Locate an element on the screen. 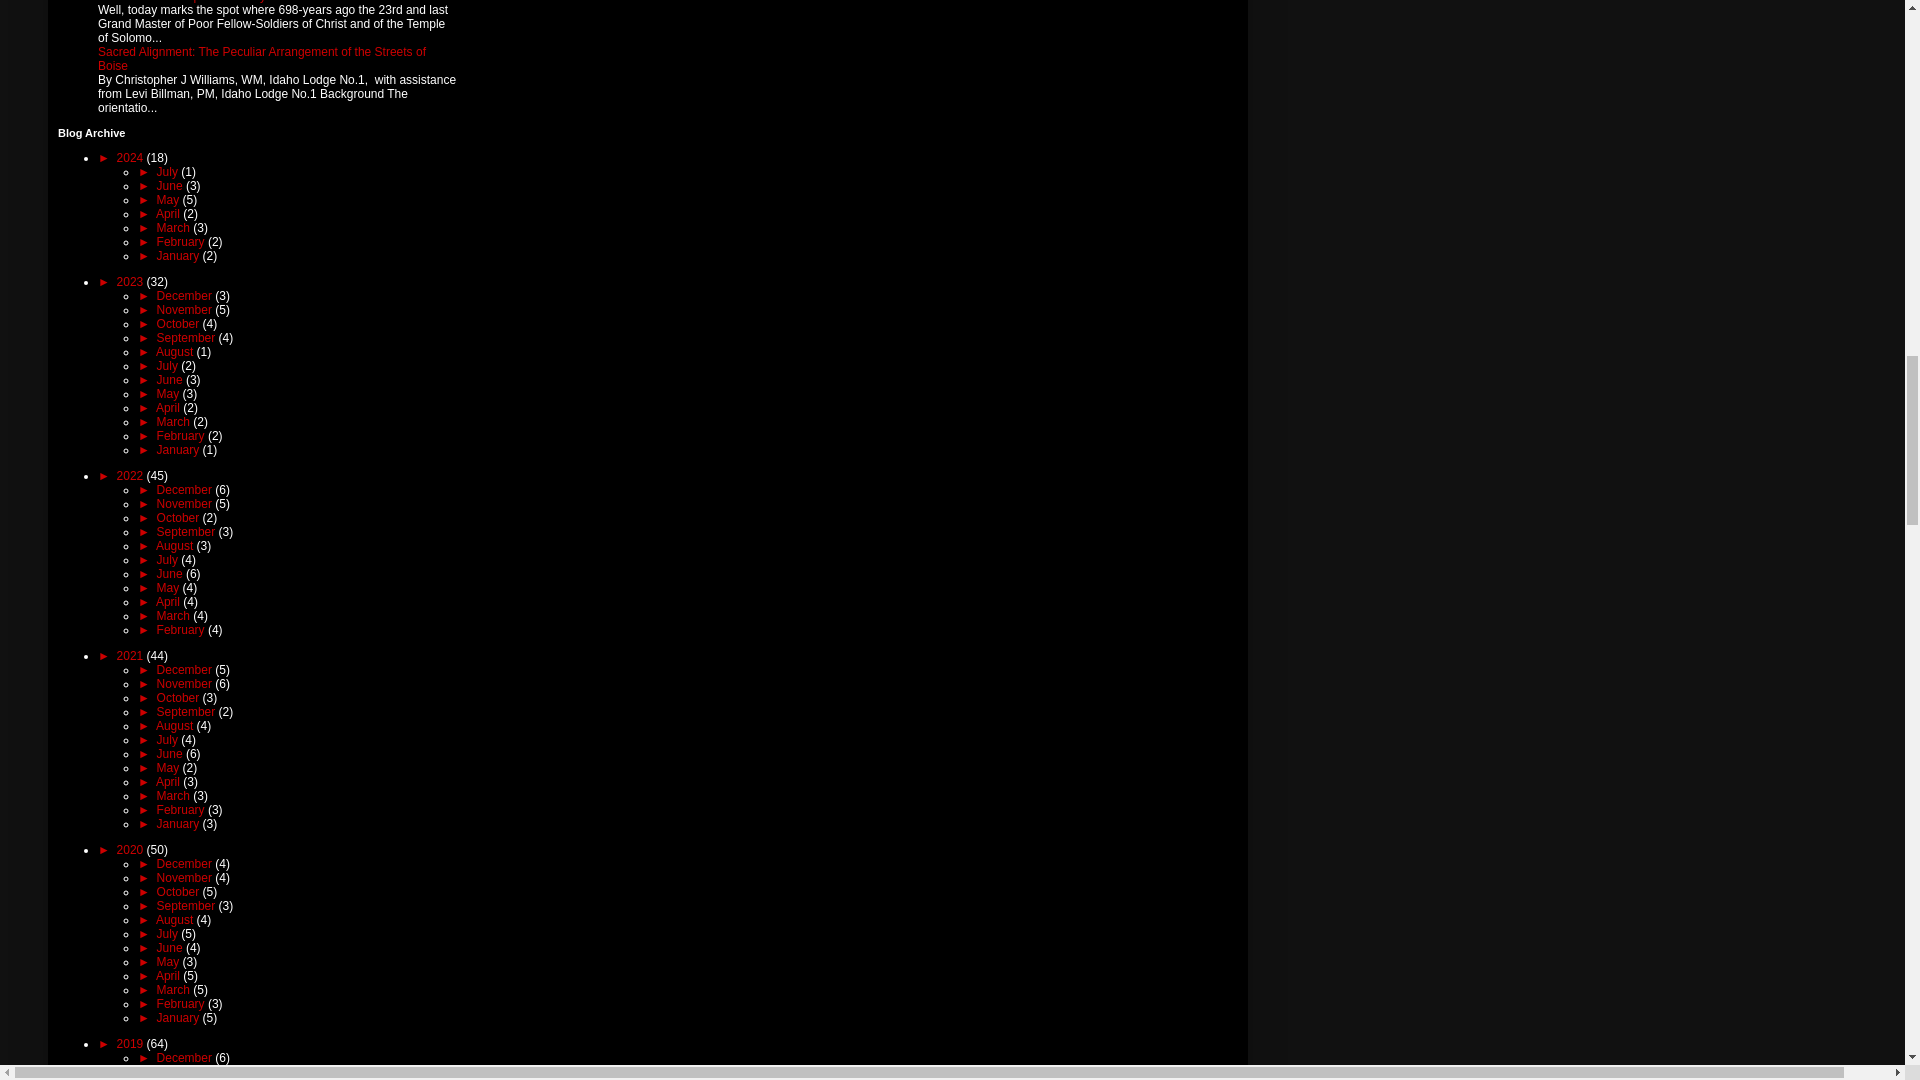 The height and width of the screenshot is (1080, 1920). 2024 is located at coordinates (132, 158).